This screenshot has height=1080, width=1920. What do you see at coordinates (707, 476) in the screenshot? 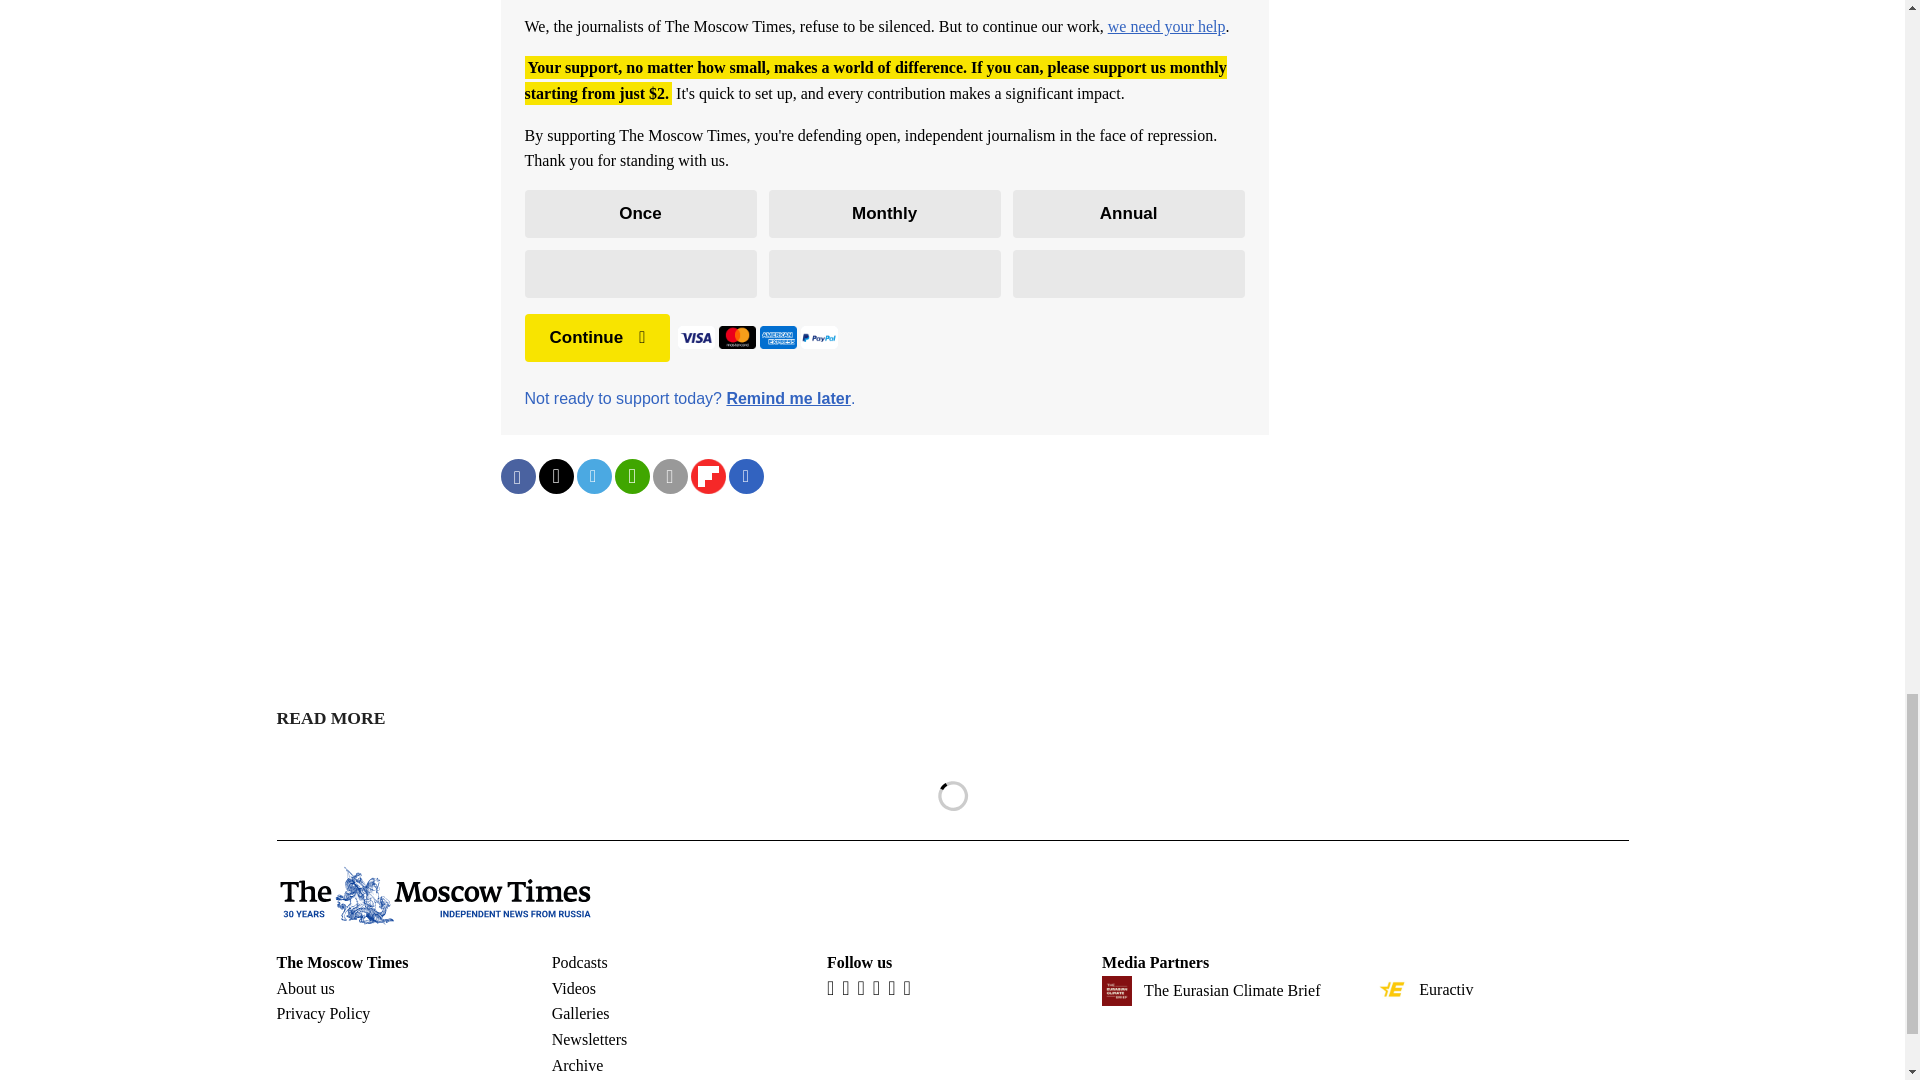
I see `Share on Flipboard` at bounding box center [707, 476].